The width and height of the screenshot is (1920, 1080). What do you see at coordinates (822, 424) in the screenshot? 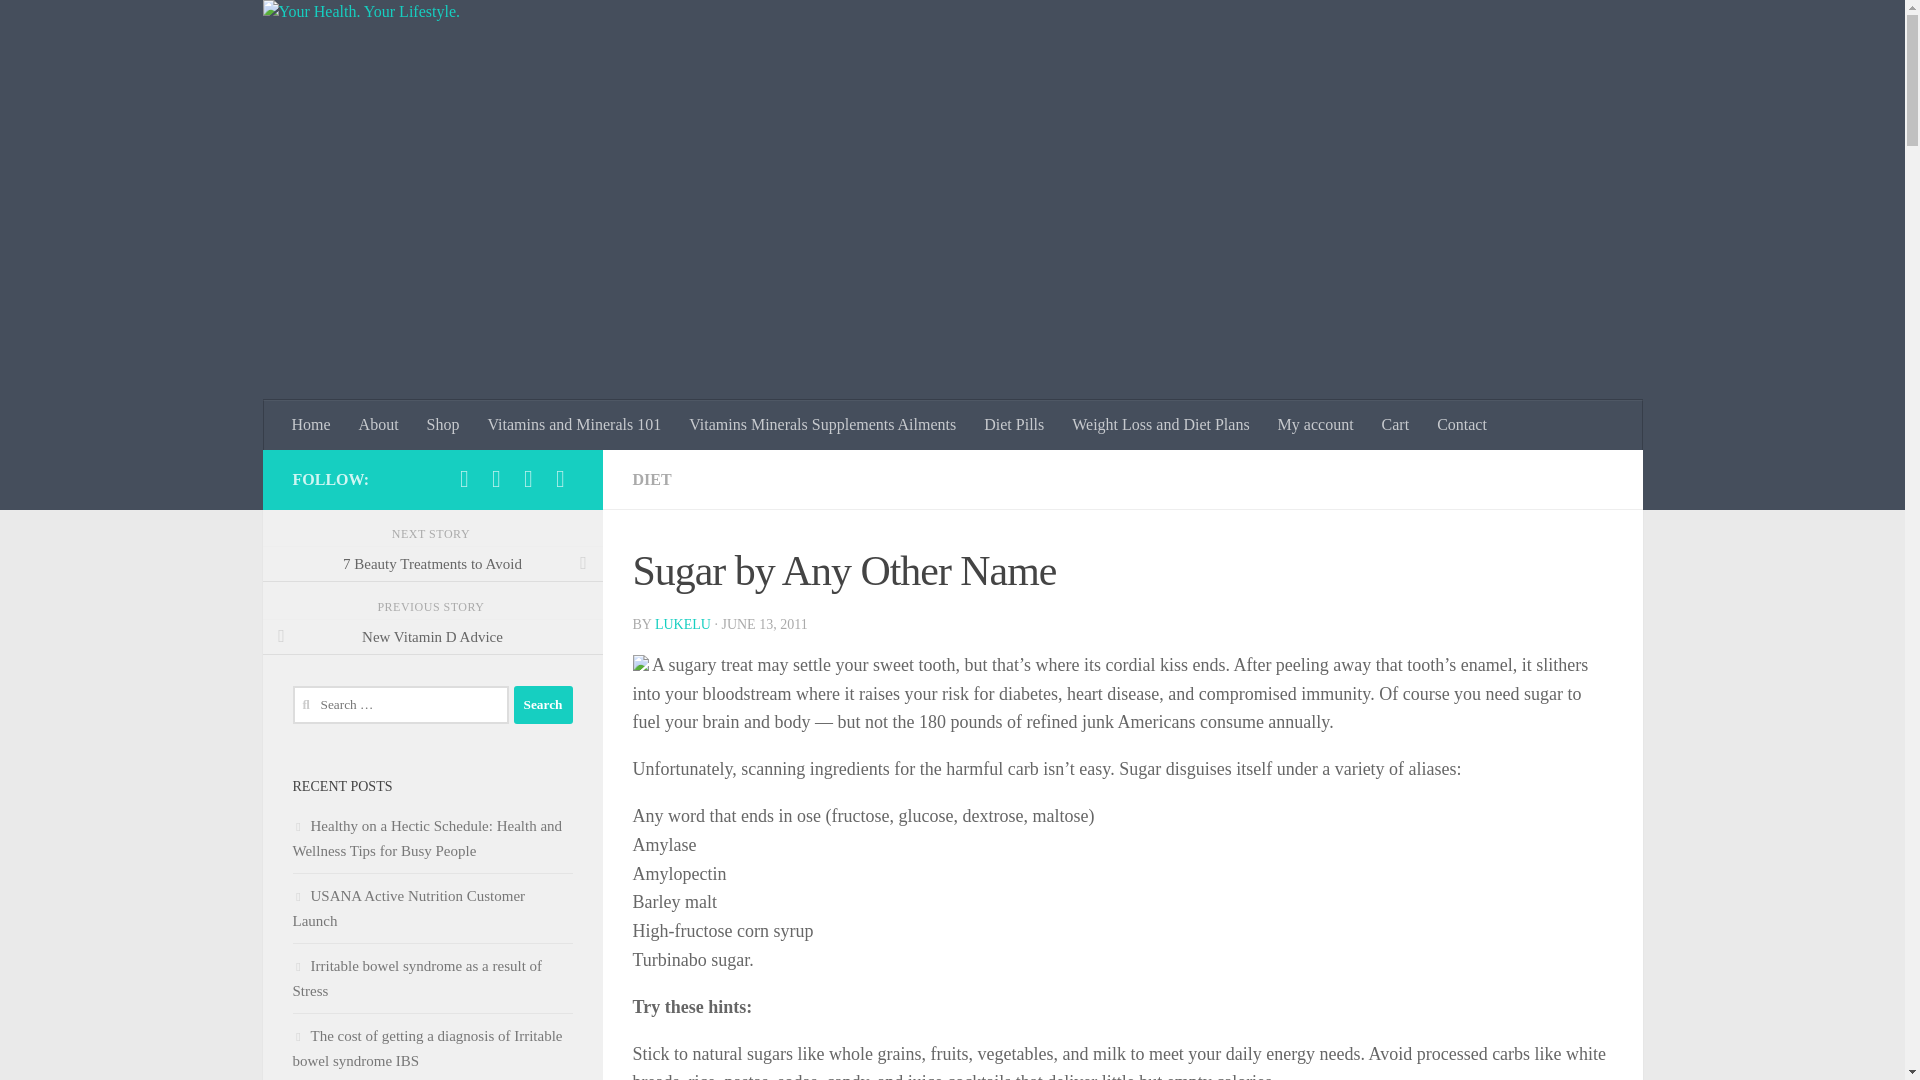
I see `Vitamins Minerals Supplements Ailments` at bounding box center [822, 424].